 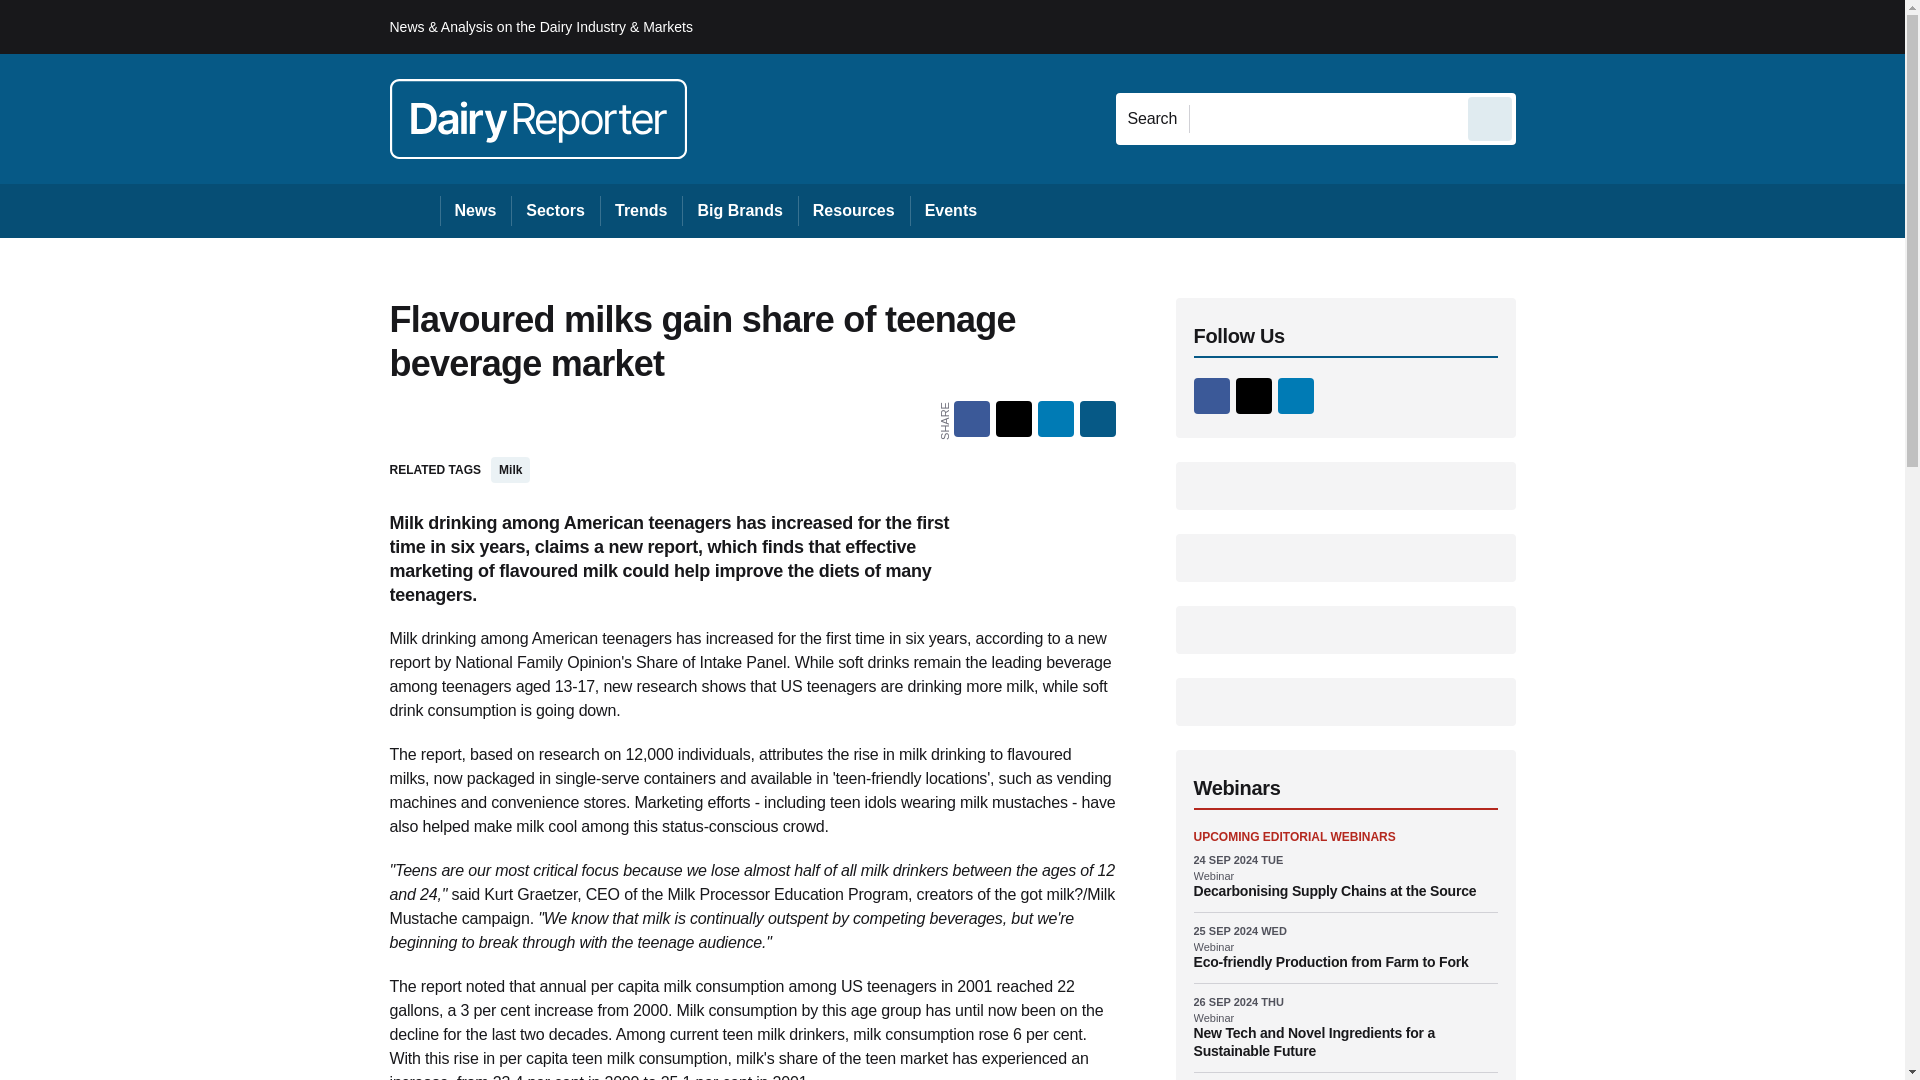 I want to click on Sectors, so click(x=554, y=210).